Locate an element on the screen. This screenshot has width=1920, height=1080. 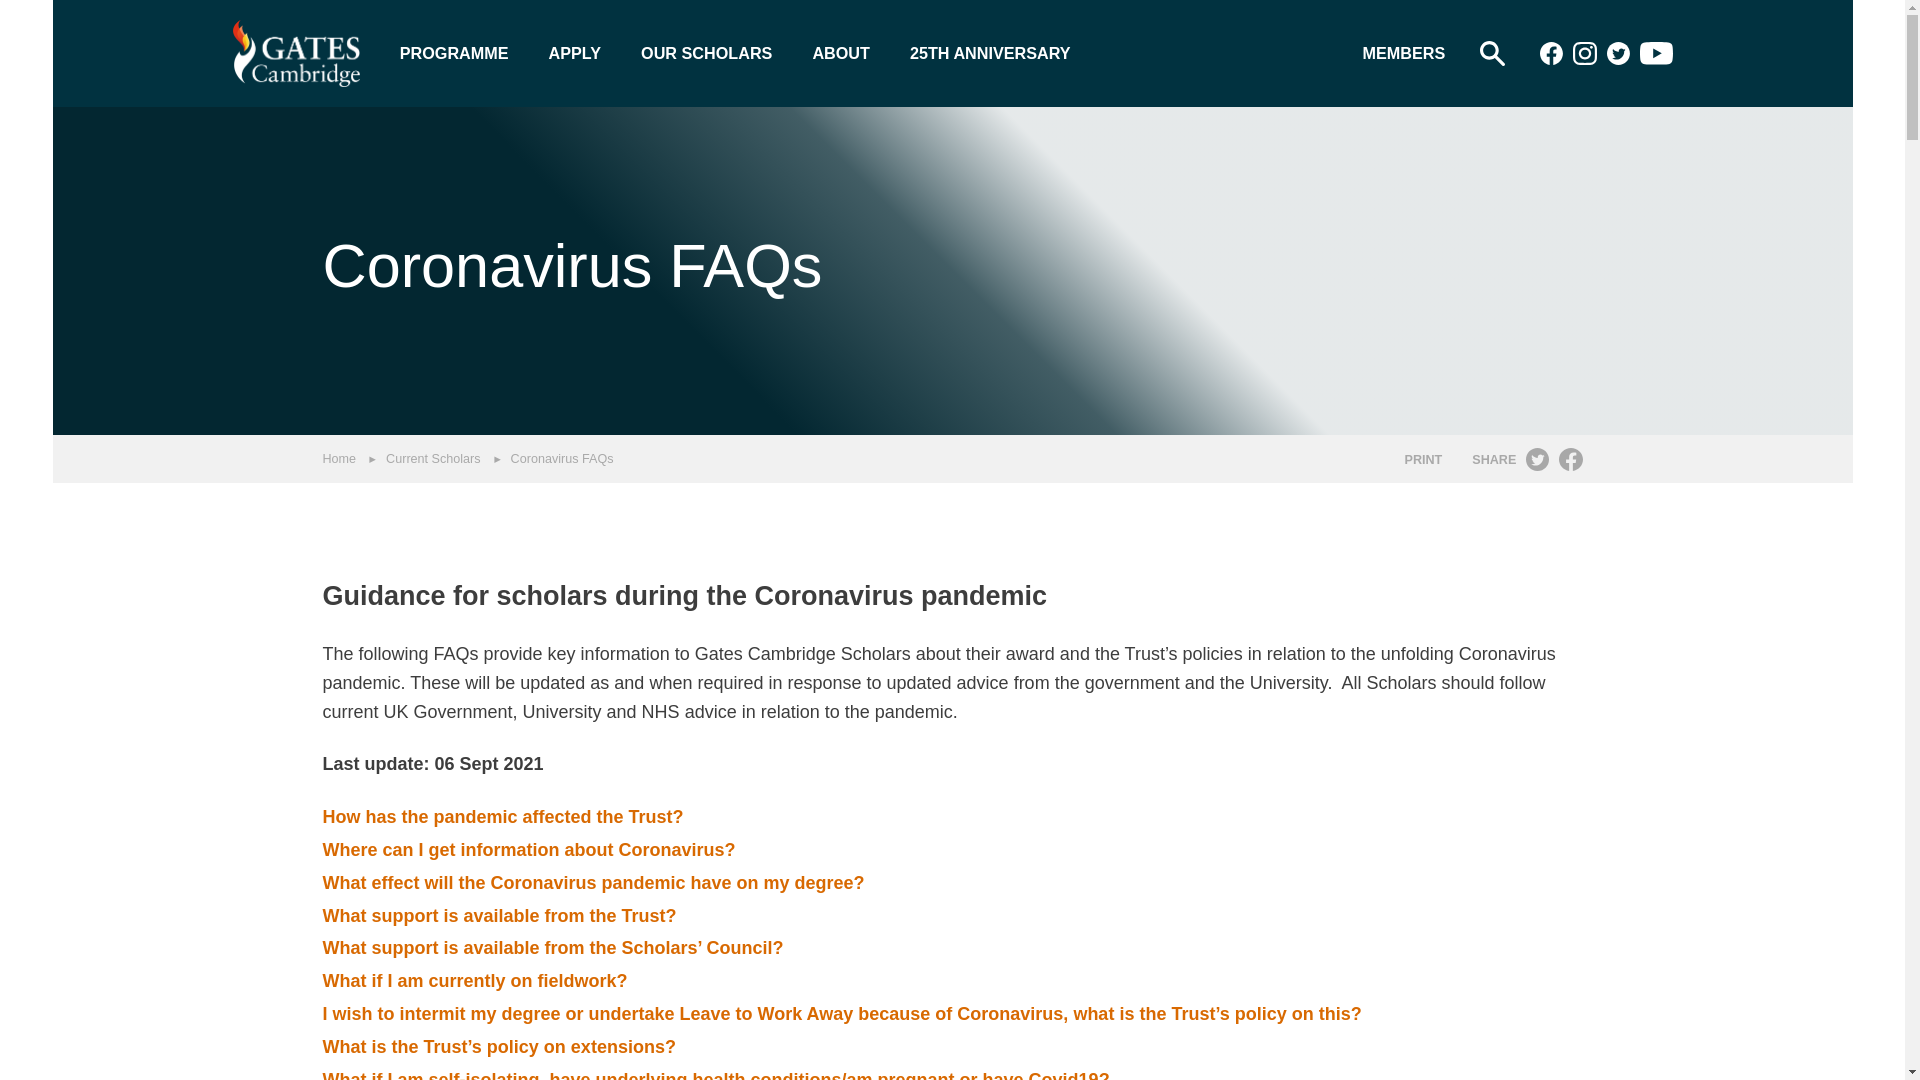
ABOUT is located at coordinates (840, 52).